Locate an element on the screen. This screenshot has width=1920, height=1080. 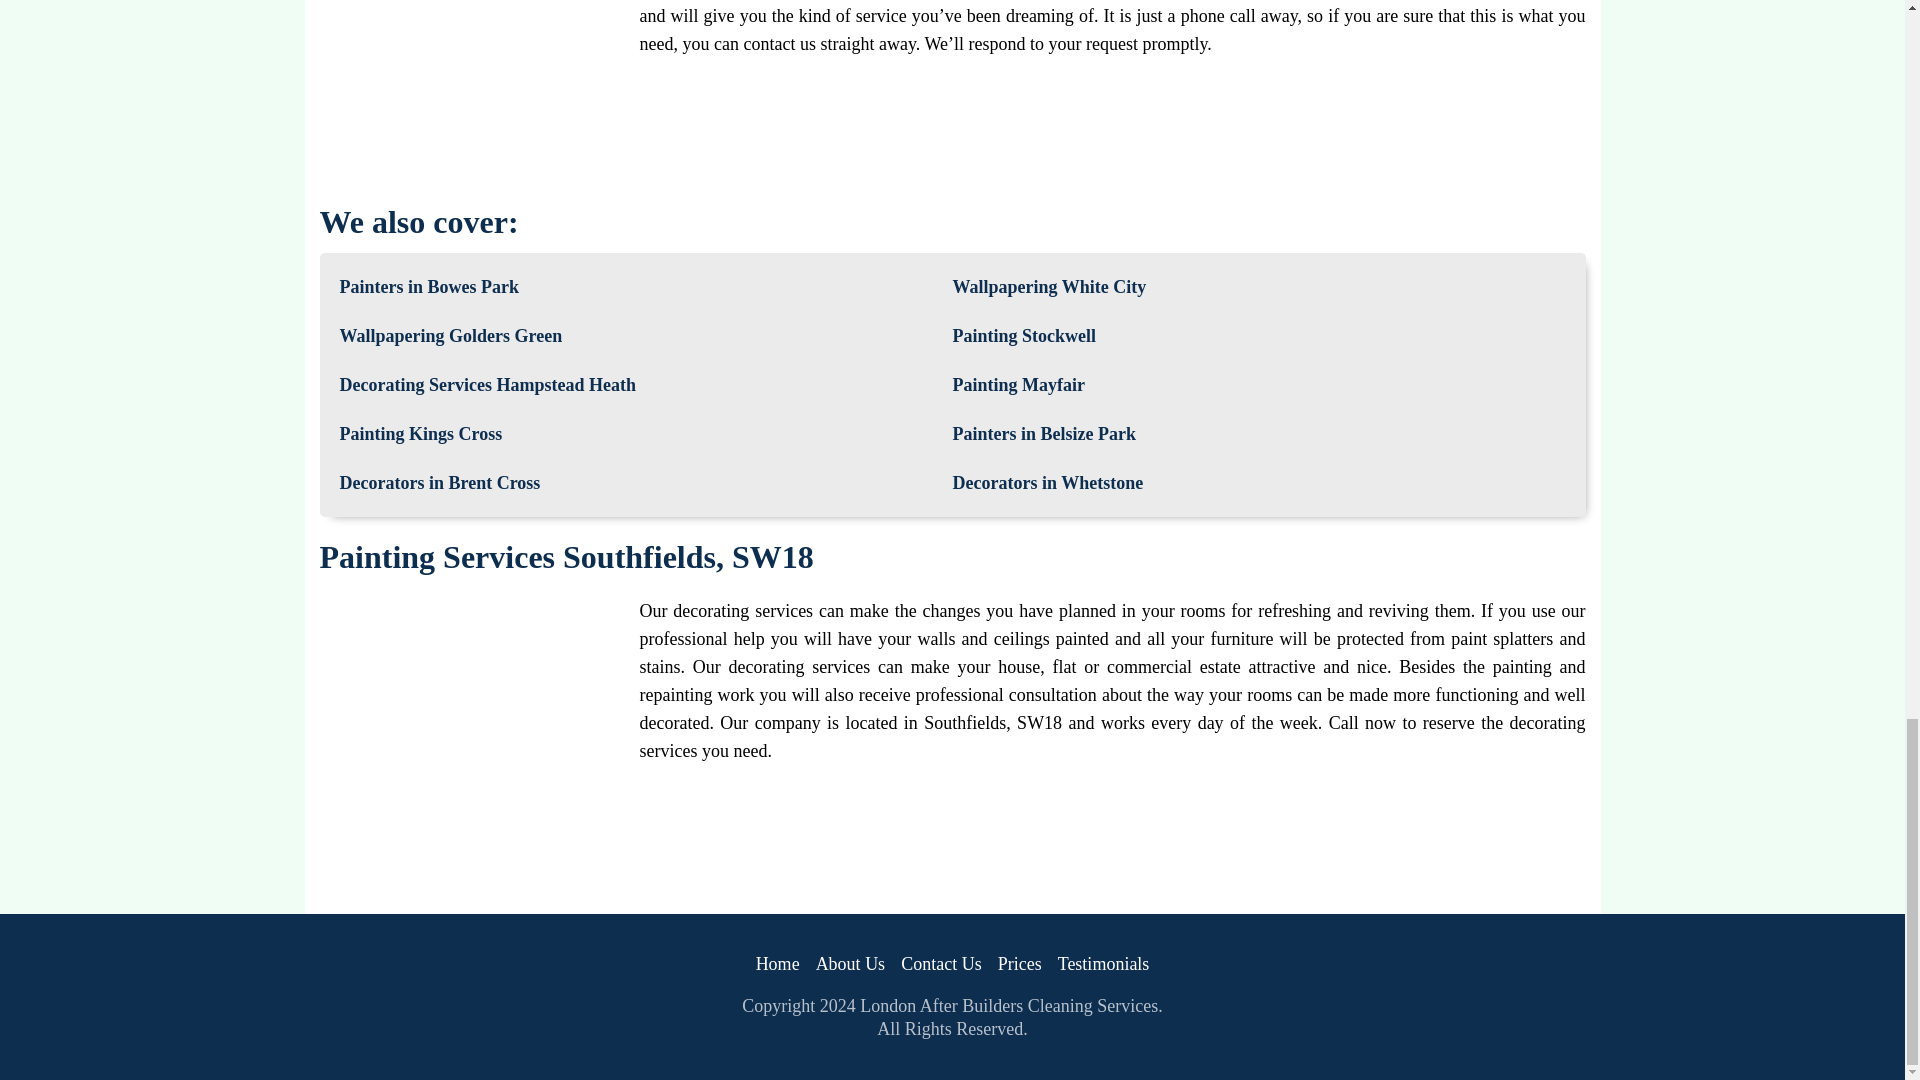
N22 Painters in Bowes Park is located at coordinates (430, 288).